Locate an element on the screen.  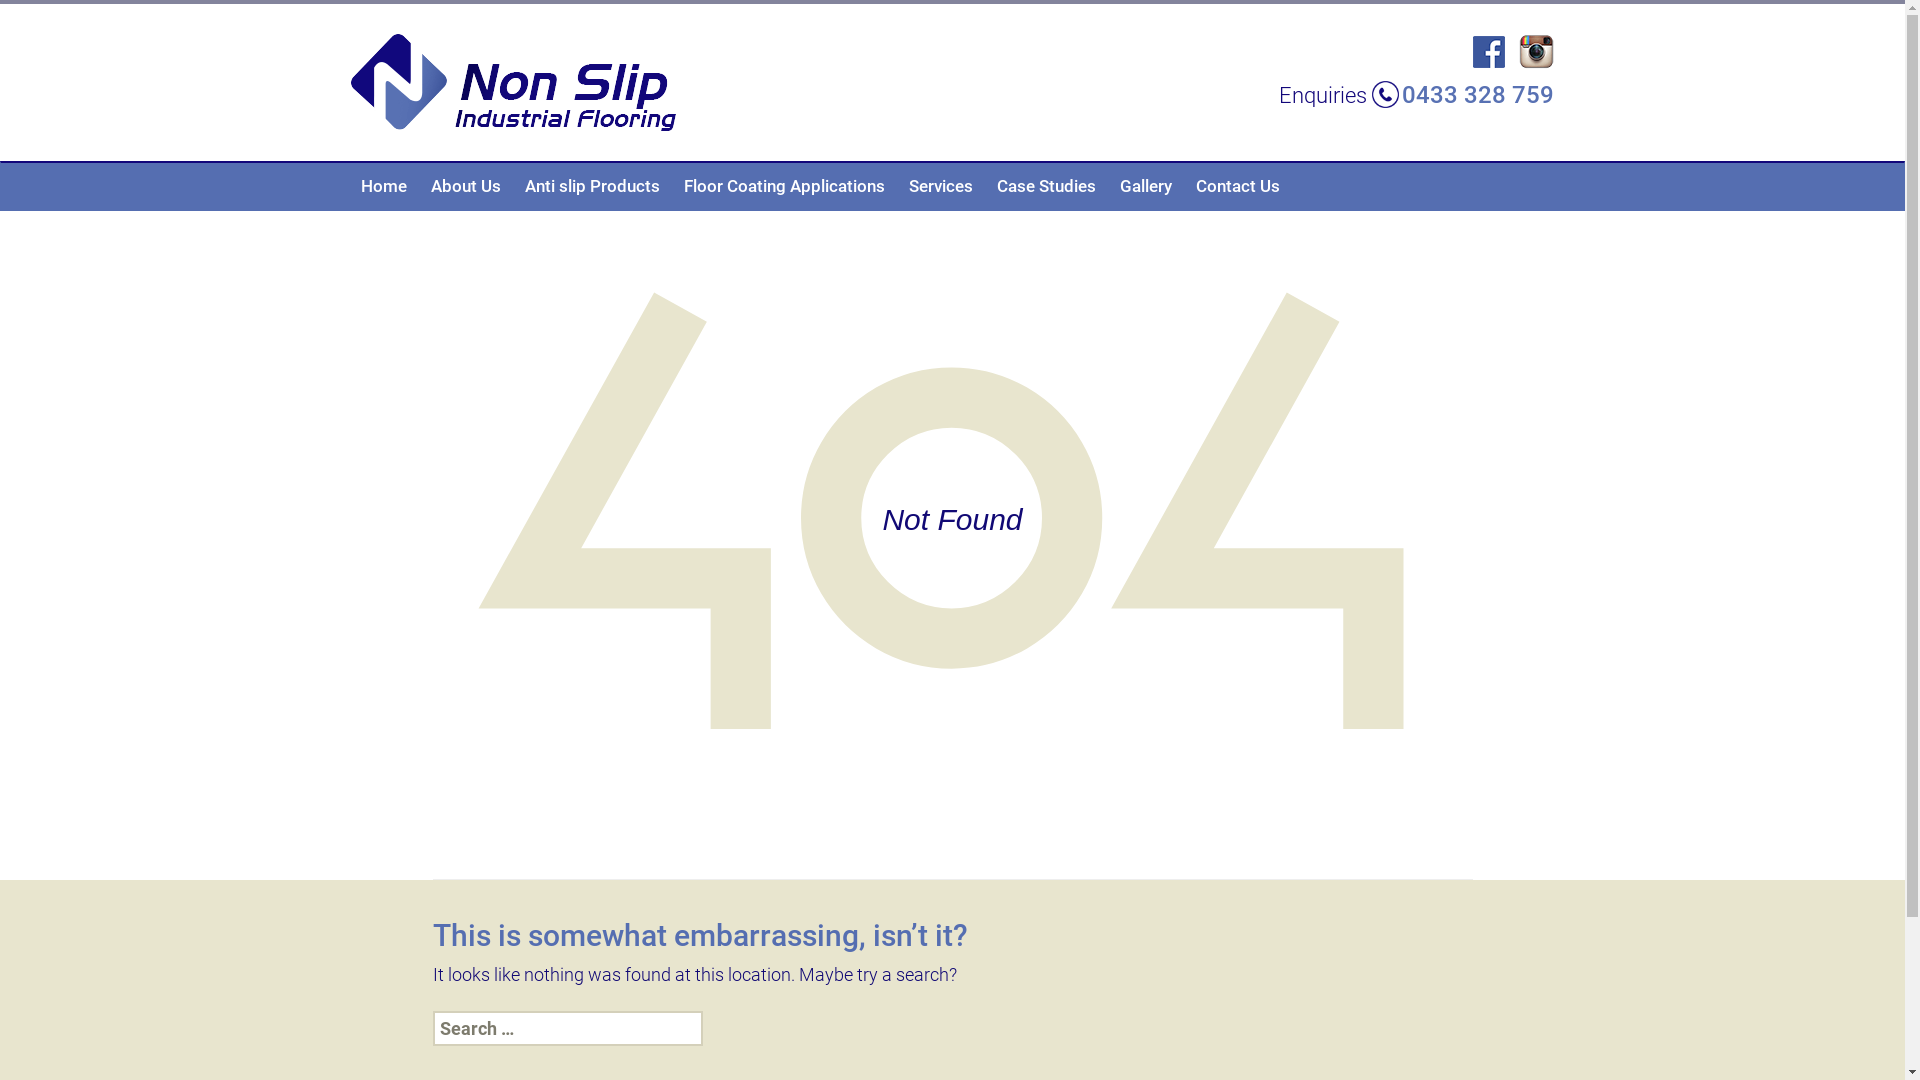
Home is located at coordinates (384, 186).